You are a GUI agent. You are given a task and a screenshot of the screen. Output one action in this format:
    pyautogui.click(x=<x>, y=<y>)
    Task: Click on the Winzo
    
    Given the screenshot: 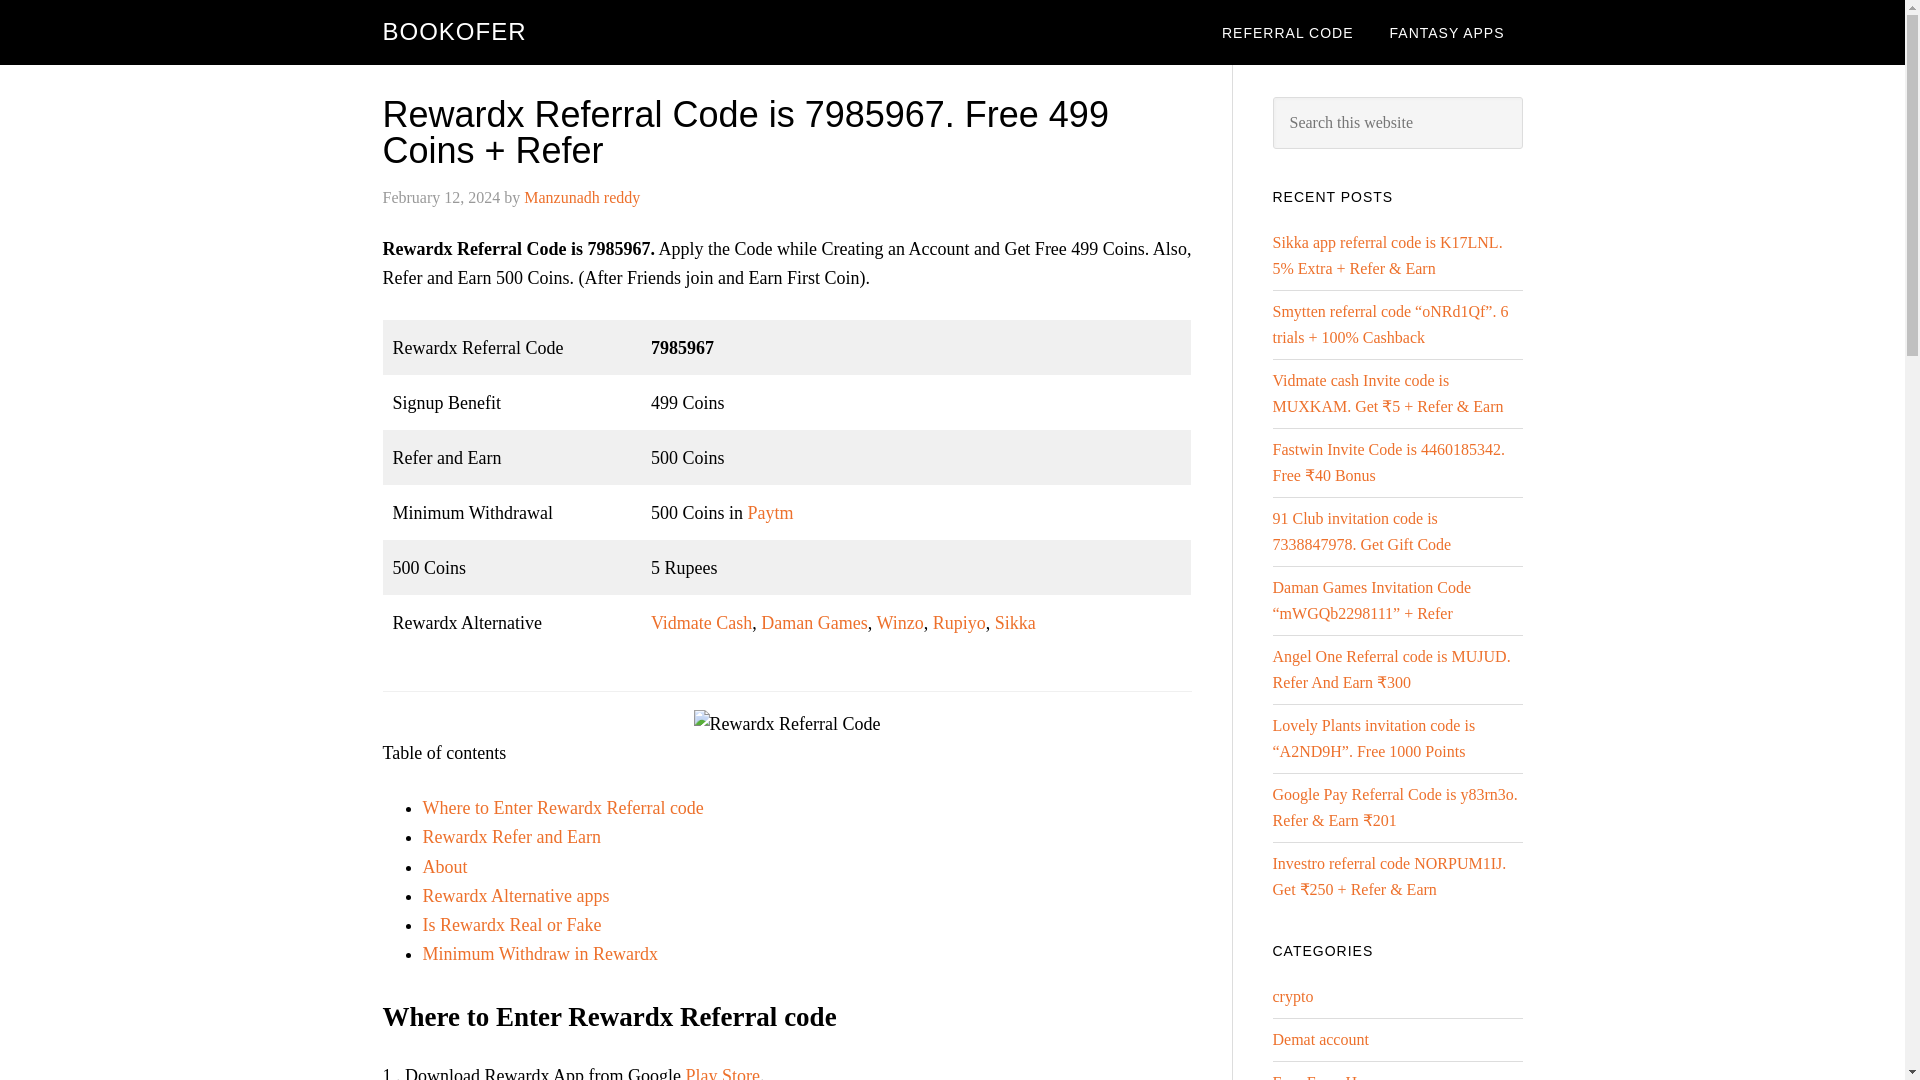 What is the action you would take?
    pyautogui.click(x=900, y=622)
    